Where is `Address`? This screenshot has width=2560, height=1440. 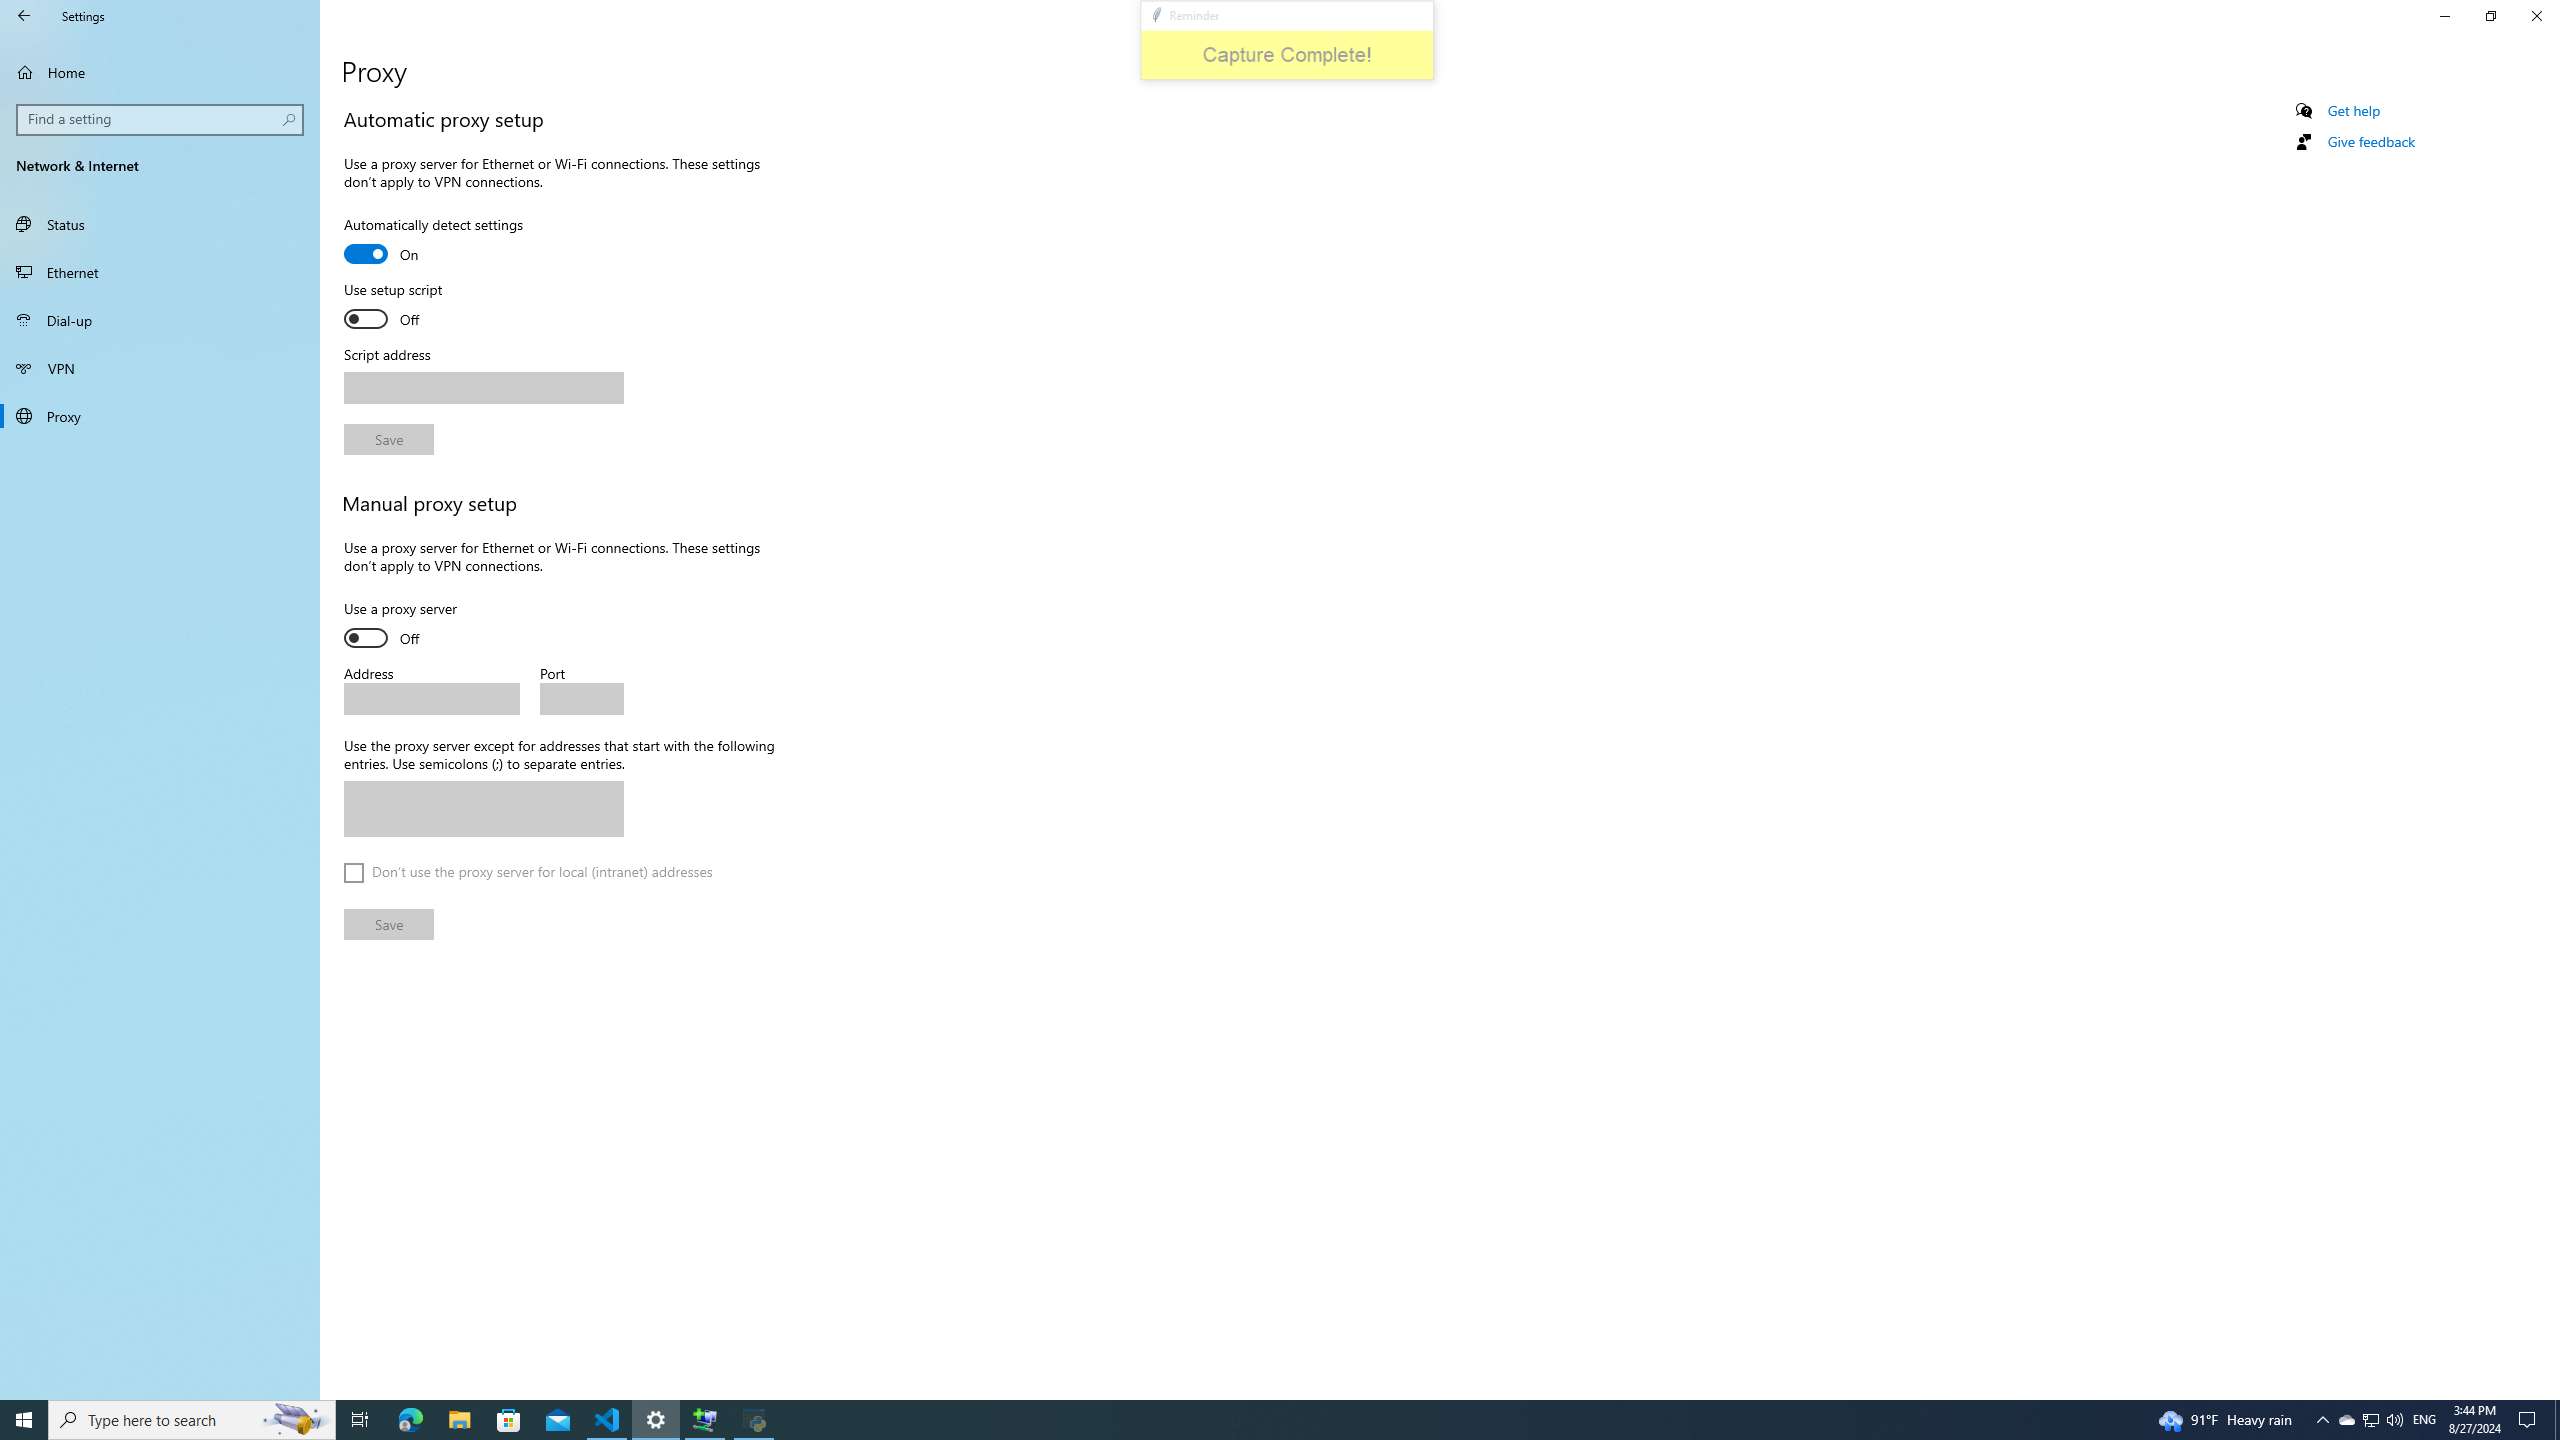 Address is located at coordinates (431, 698).